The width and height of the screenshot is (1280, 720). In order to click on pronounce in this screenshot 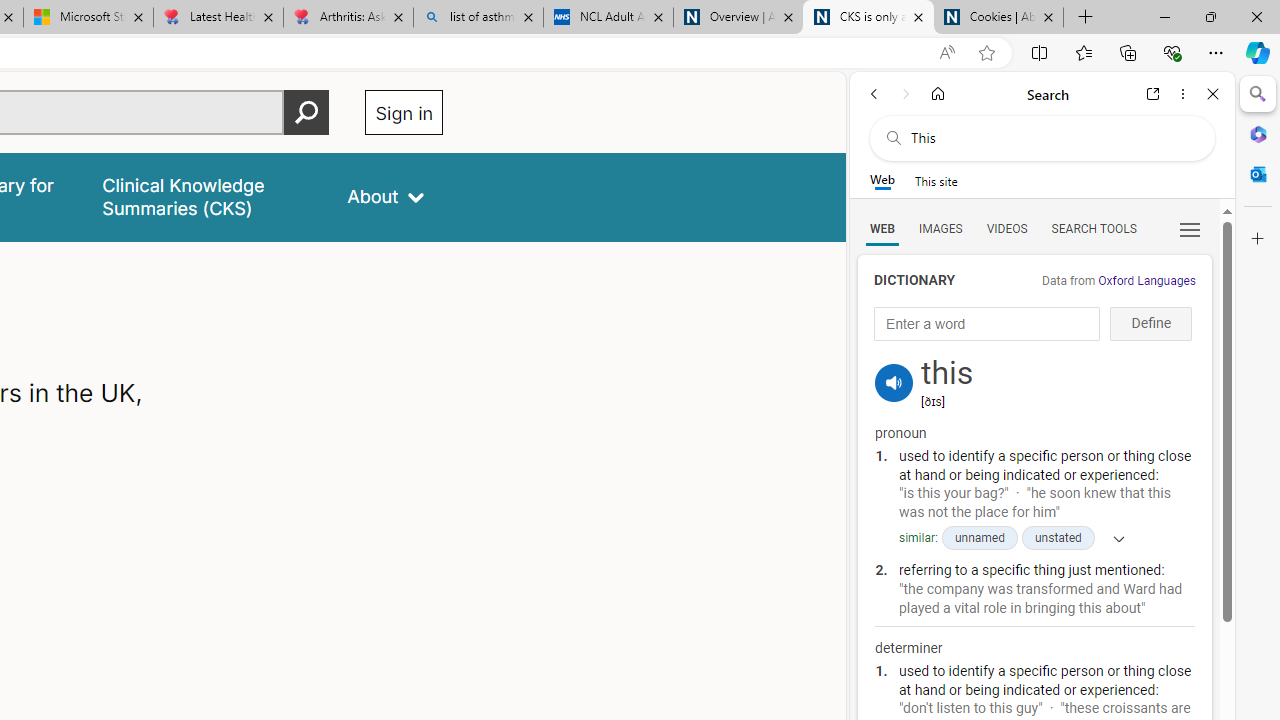, I will do `click(894, 382)`.